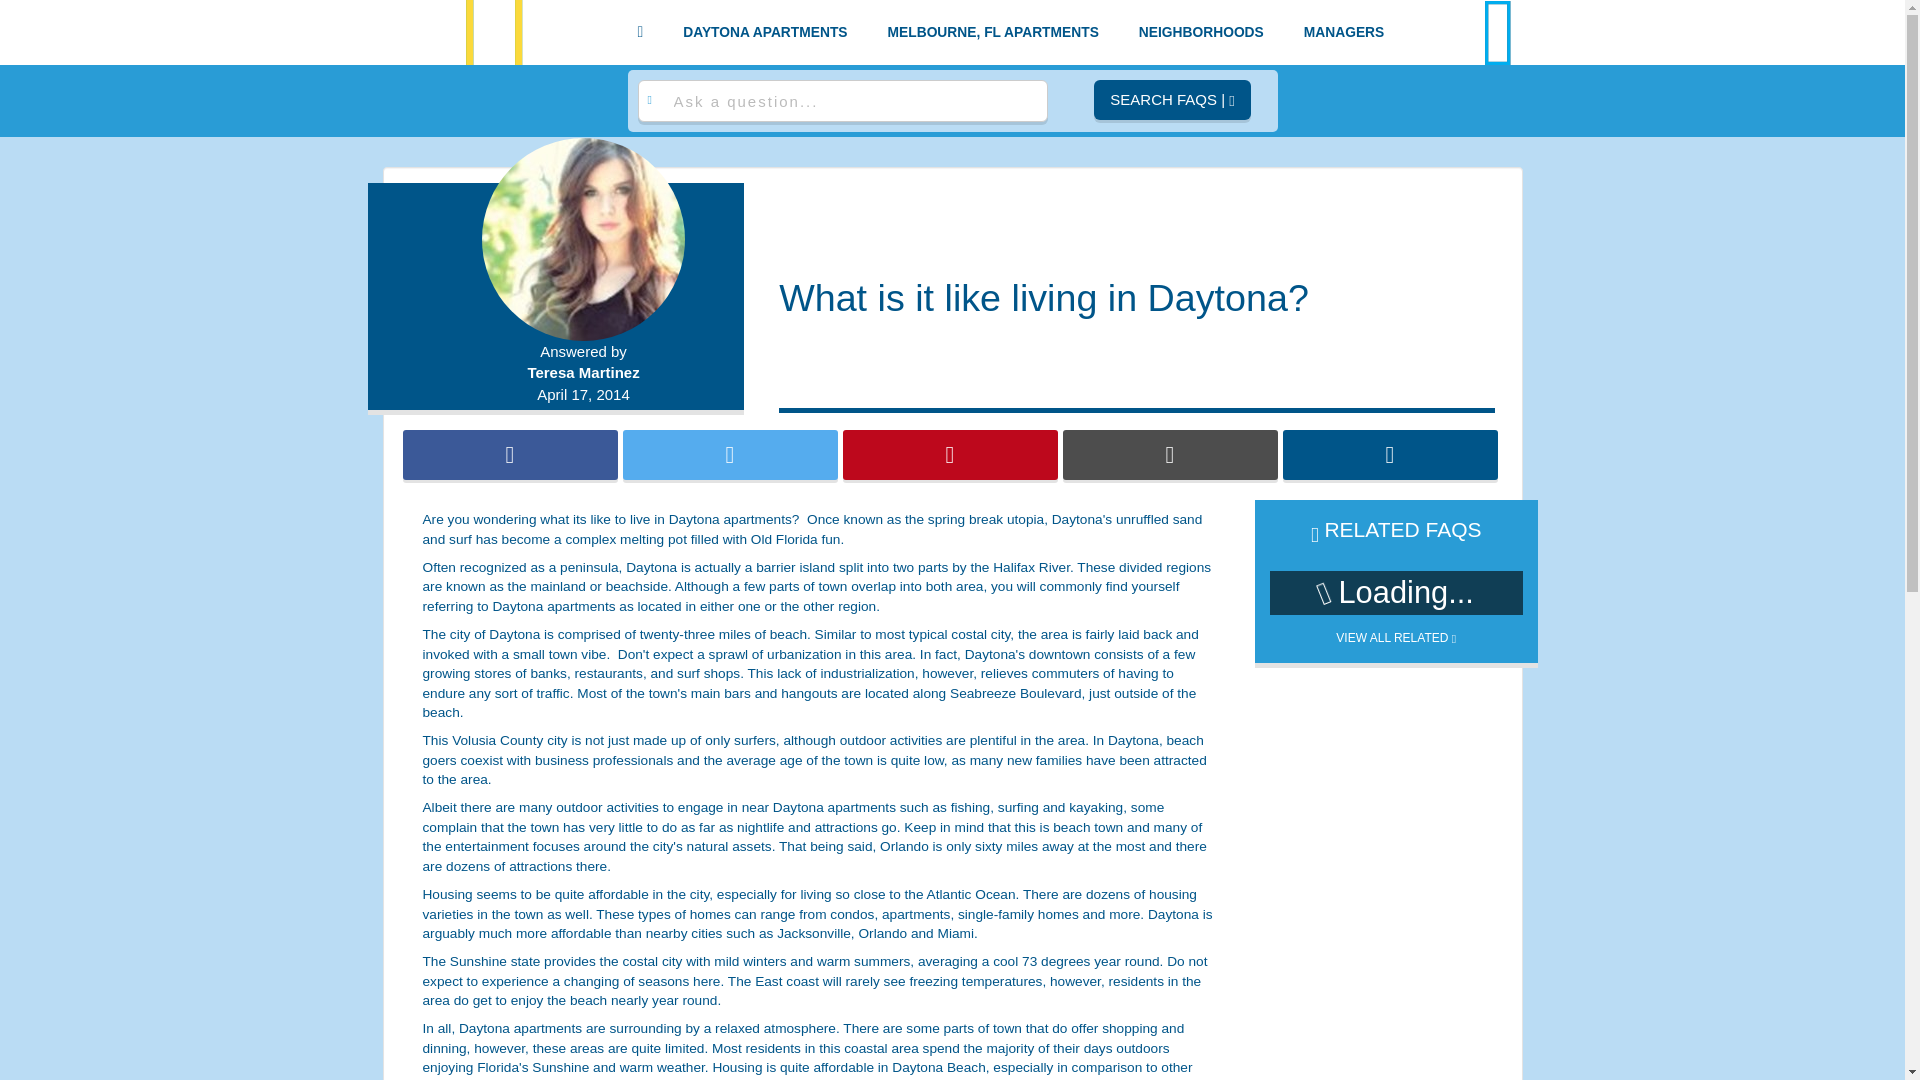 The width and height of the screenshot is (1920, 1080). What do you see at coordinates (765, 32) in the screenshot?
I see `Daytona Beach Apartments` at bounding box center [765, 32].